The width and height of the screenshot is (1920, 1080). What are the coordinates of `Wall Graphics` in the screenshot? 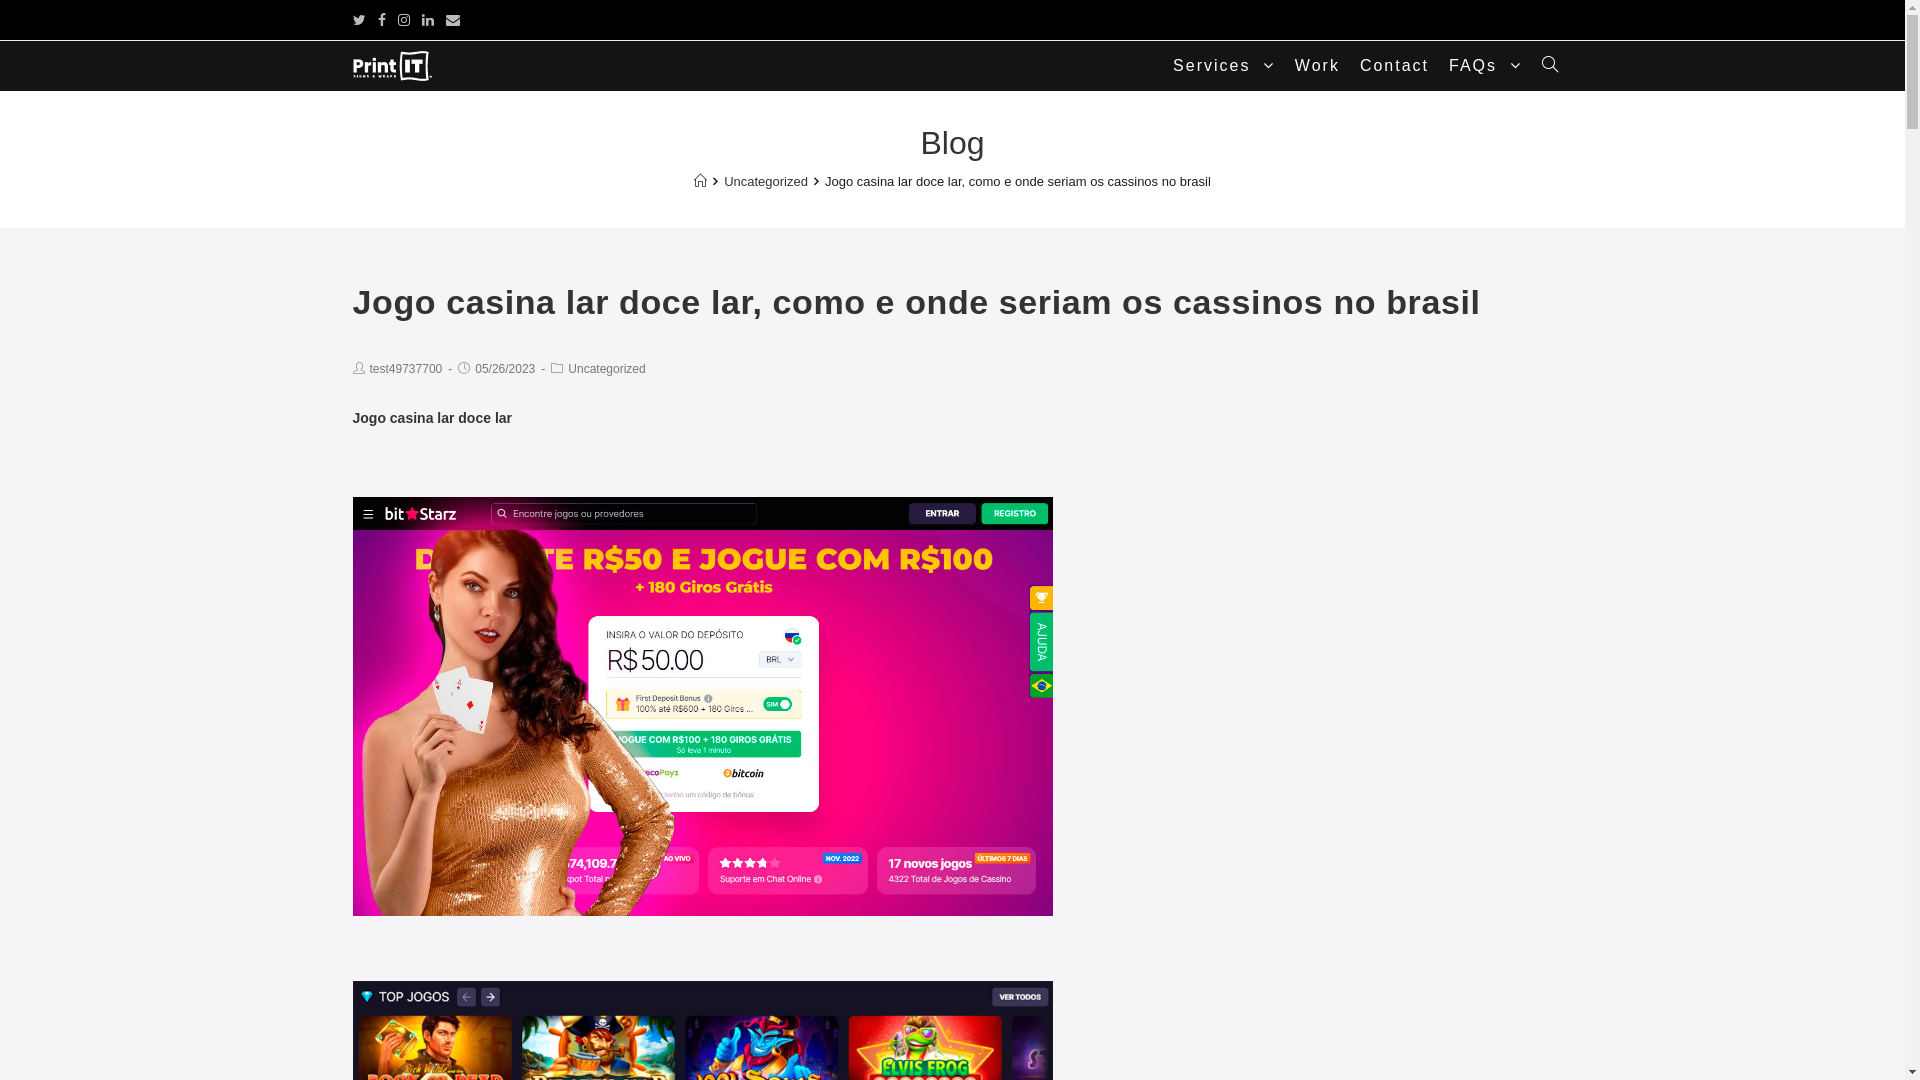 It's located at (1195, 997).